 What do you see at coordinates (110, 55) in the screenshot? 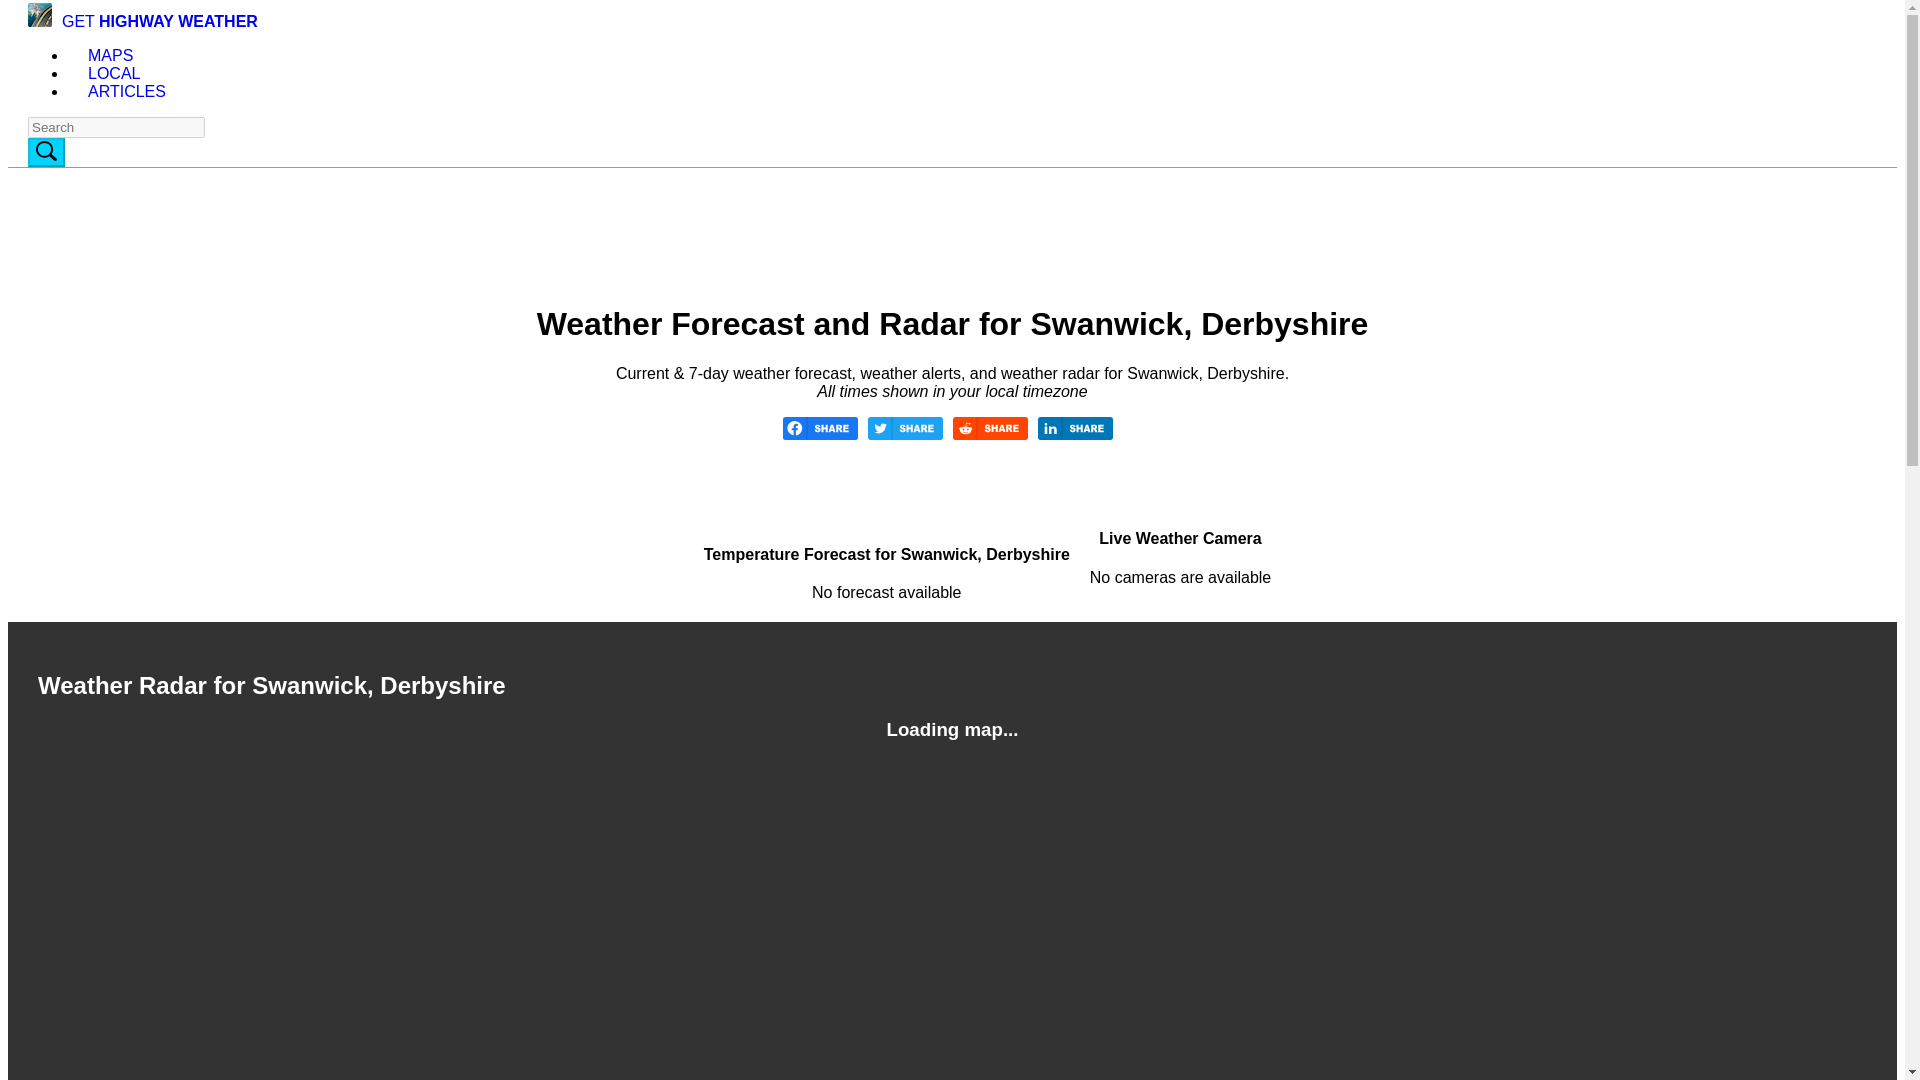
I see `MAPS` at bounding box center [110, 55].